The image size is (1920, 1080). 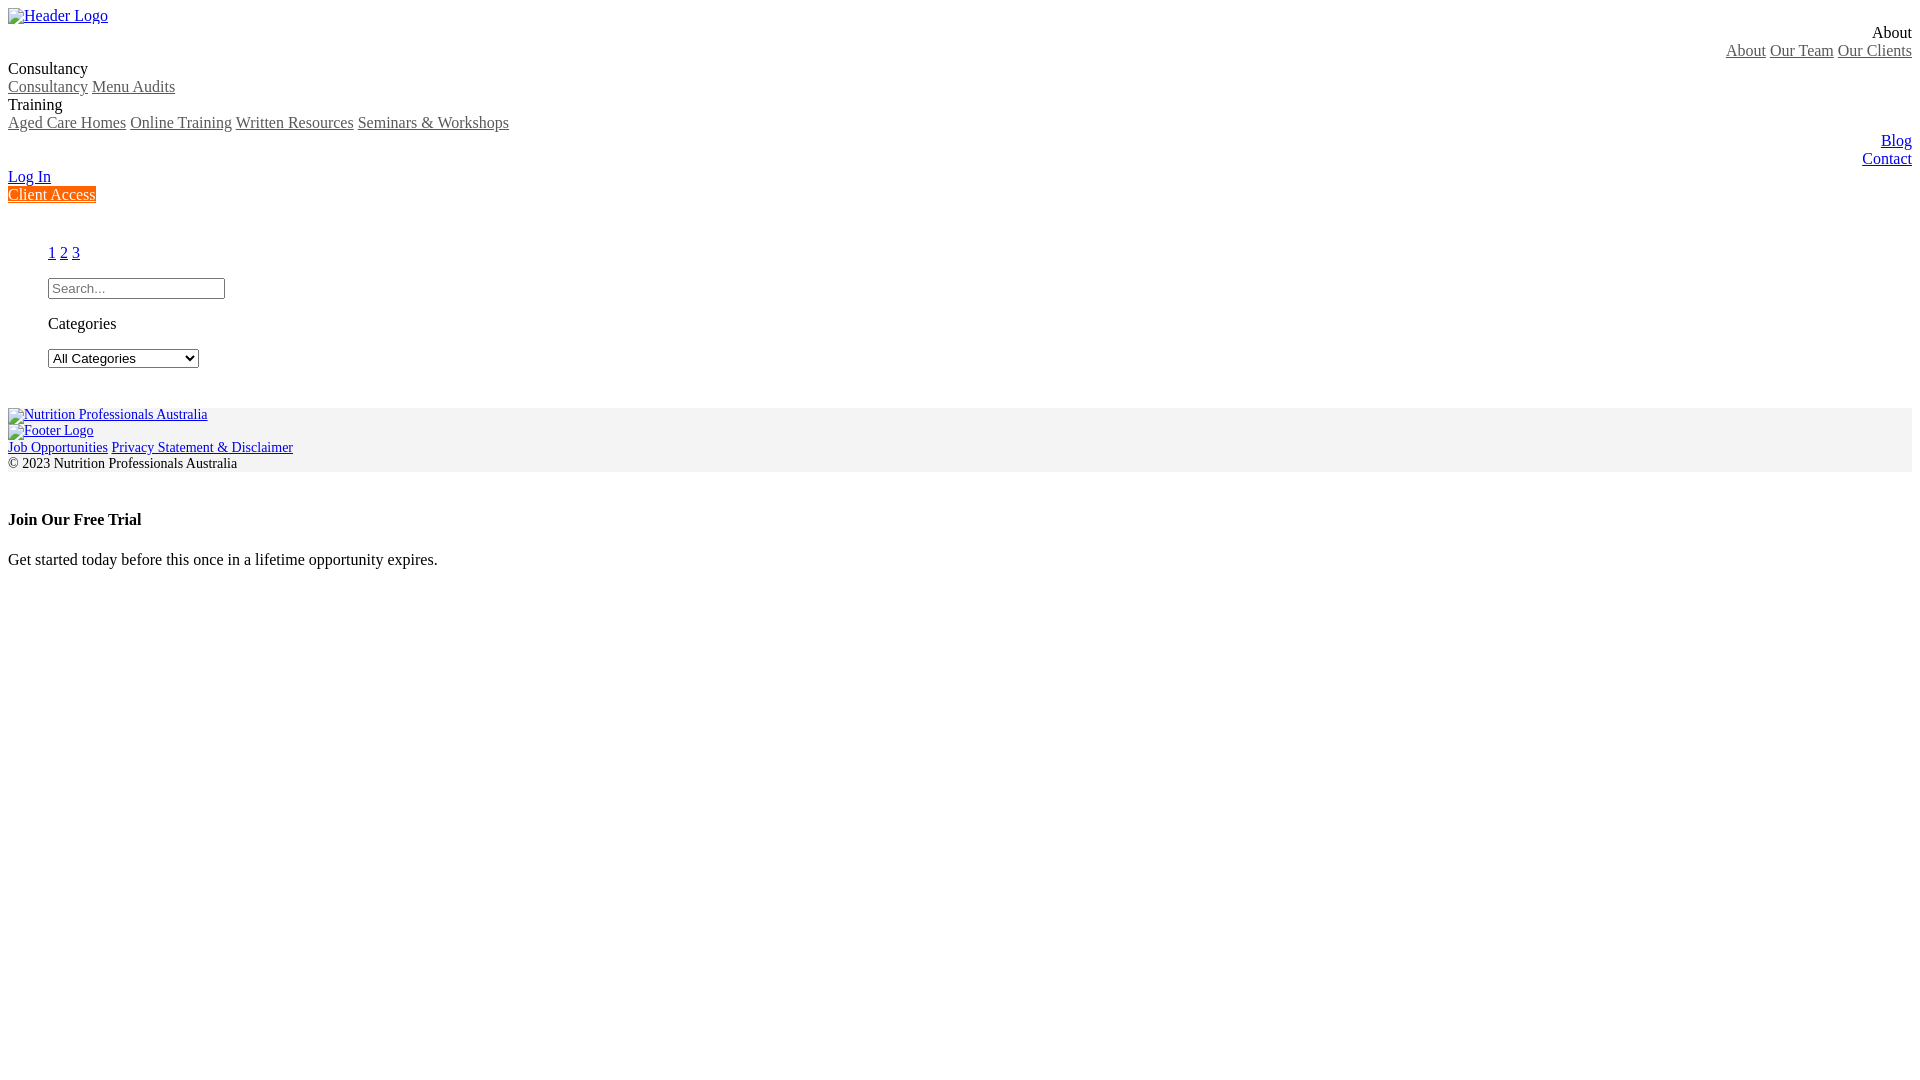 What do you see at coordinates (76, 252) in the screenshot?
I see `3` at bounding box center [76, 252].